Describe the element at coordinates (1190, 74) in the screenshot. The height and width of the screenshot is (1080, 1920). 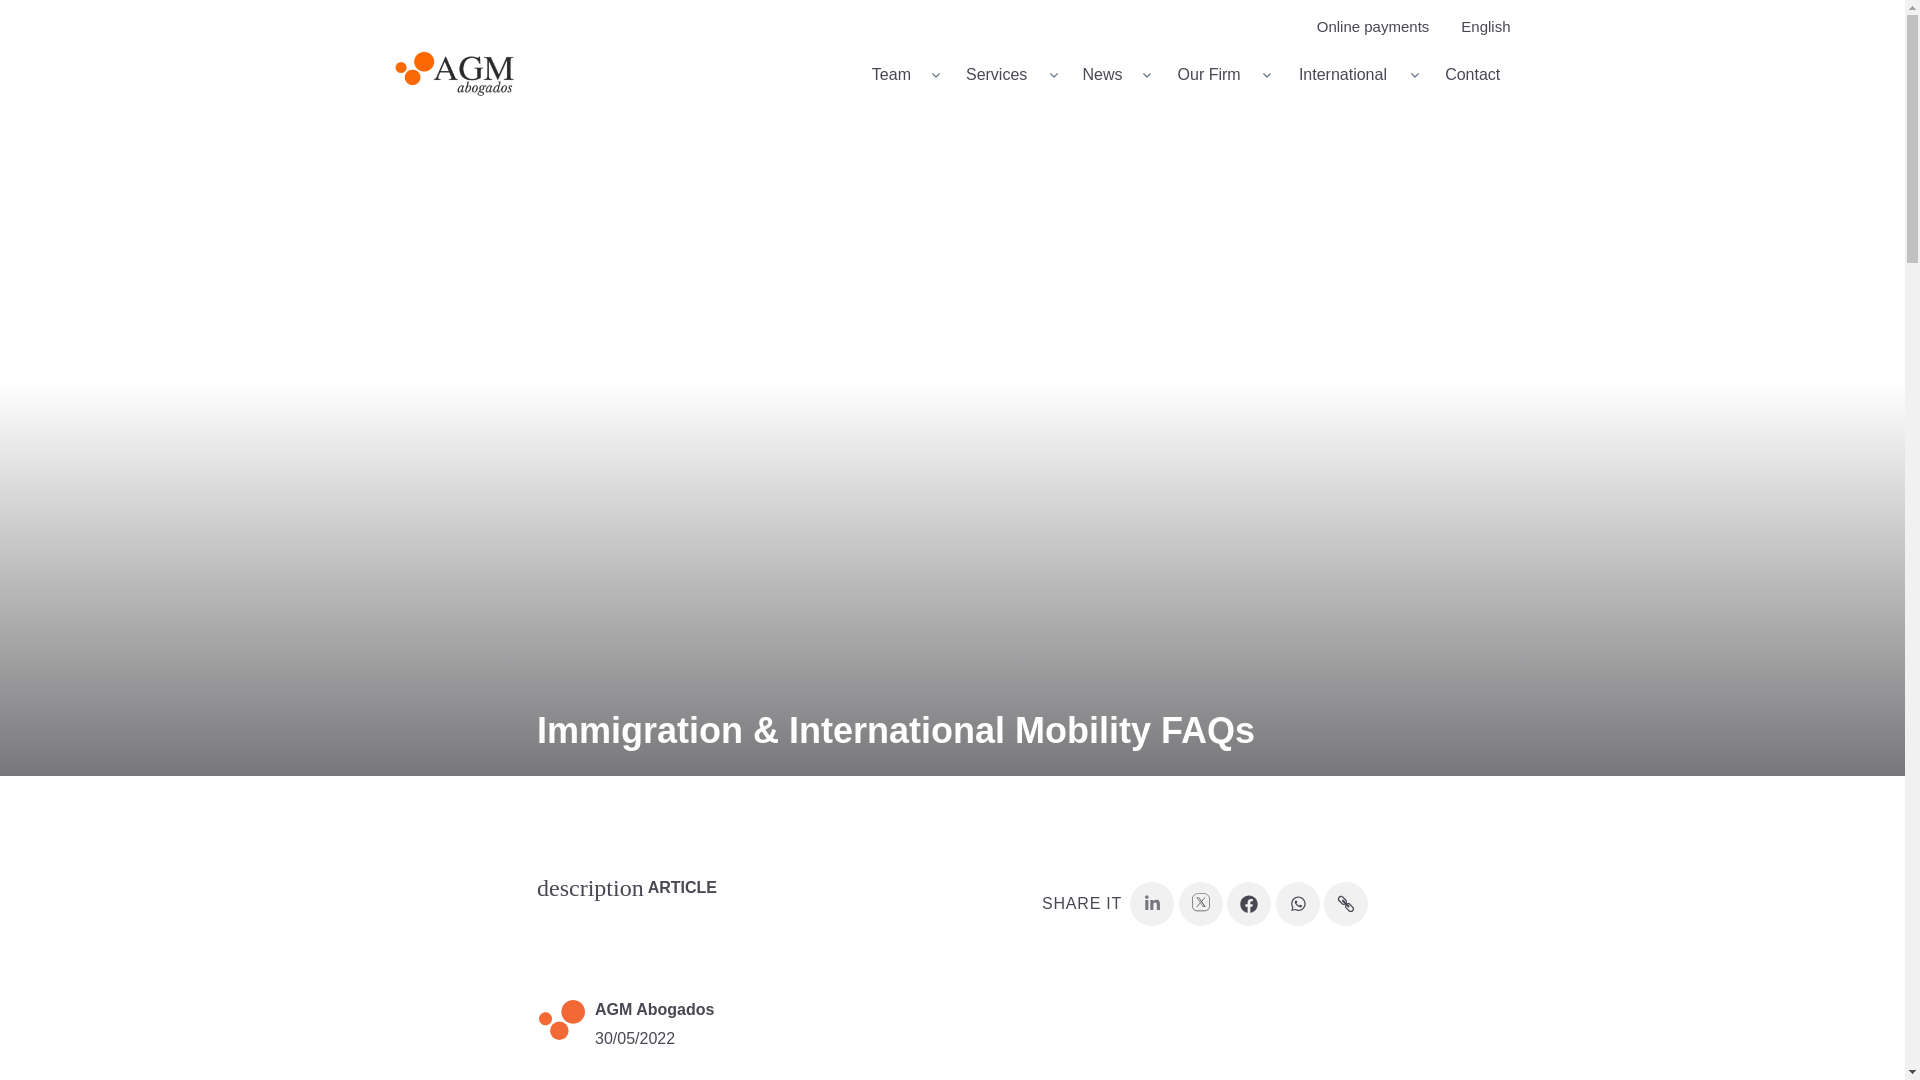
I see `English` at that location.